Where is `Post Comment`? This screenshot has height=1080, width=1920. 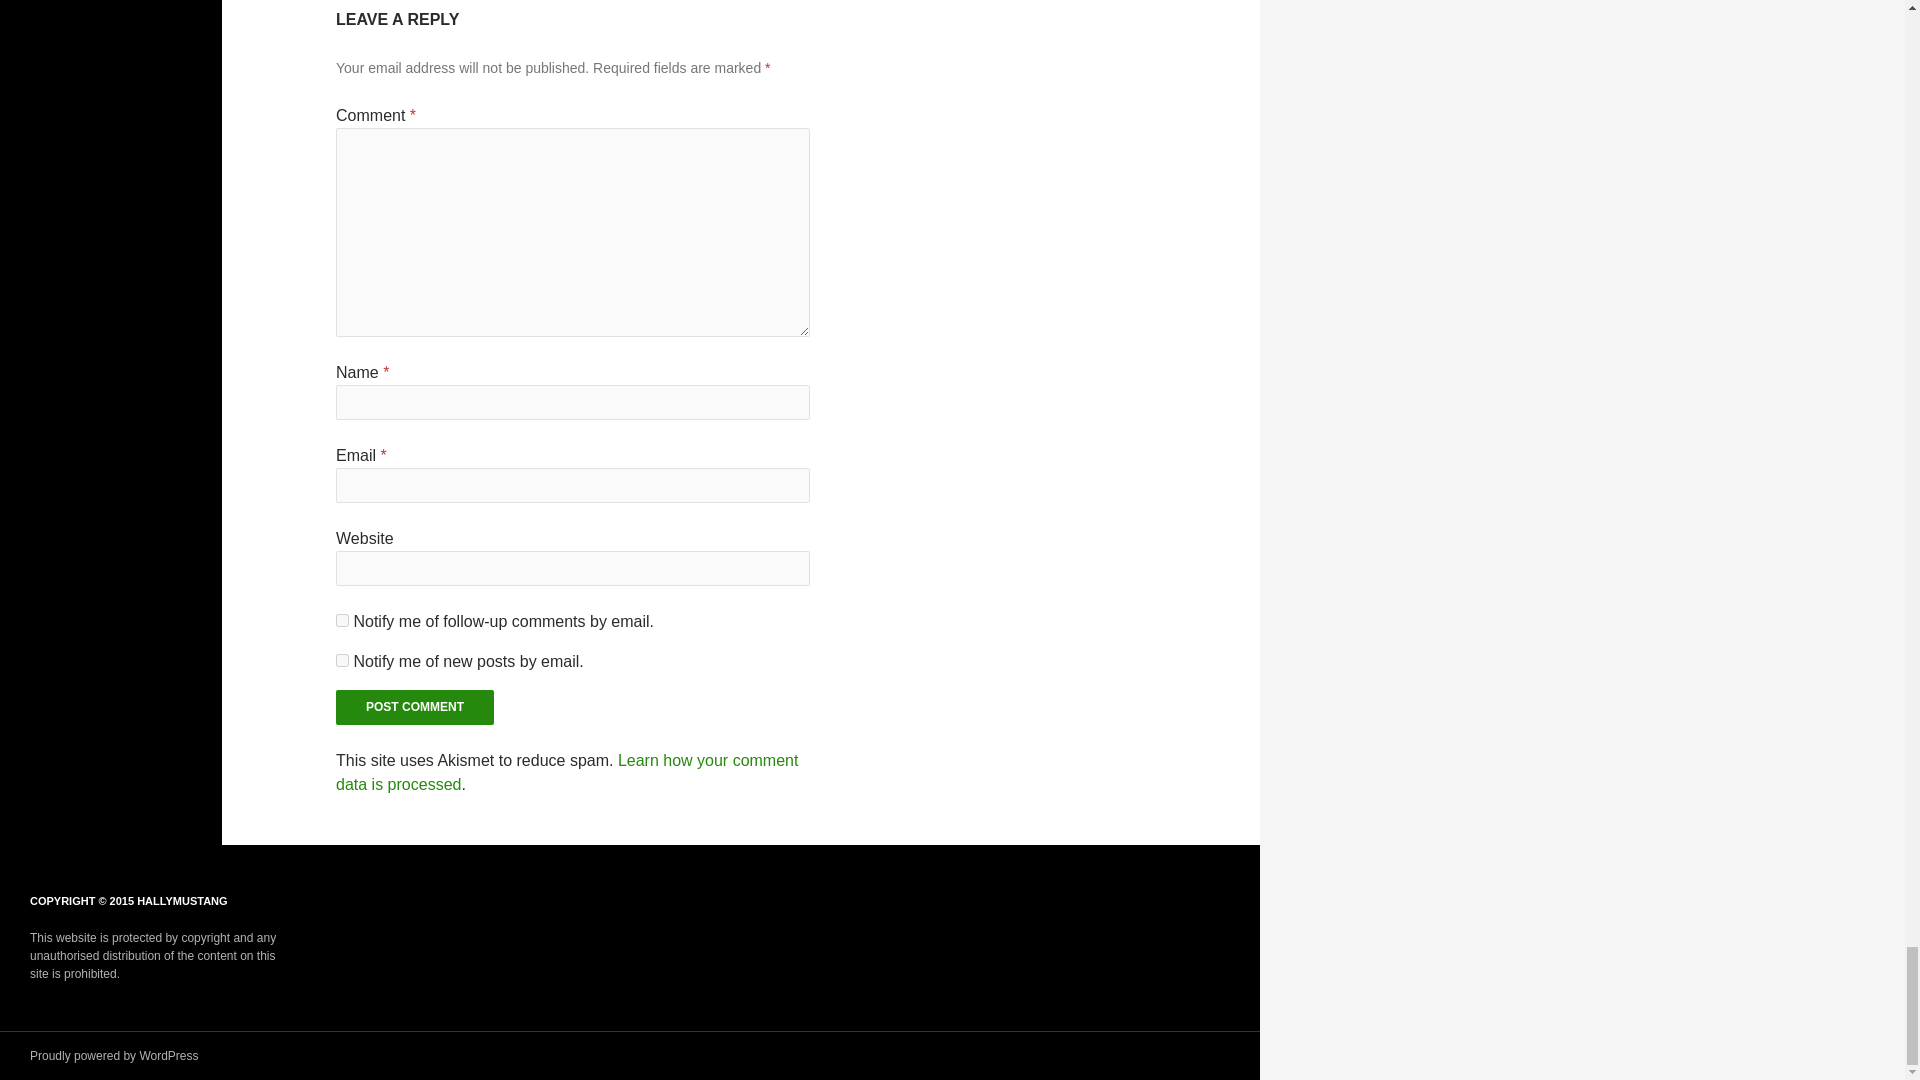
Post Comment is located at coordinates (414, 707).